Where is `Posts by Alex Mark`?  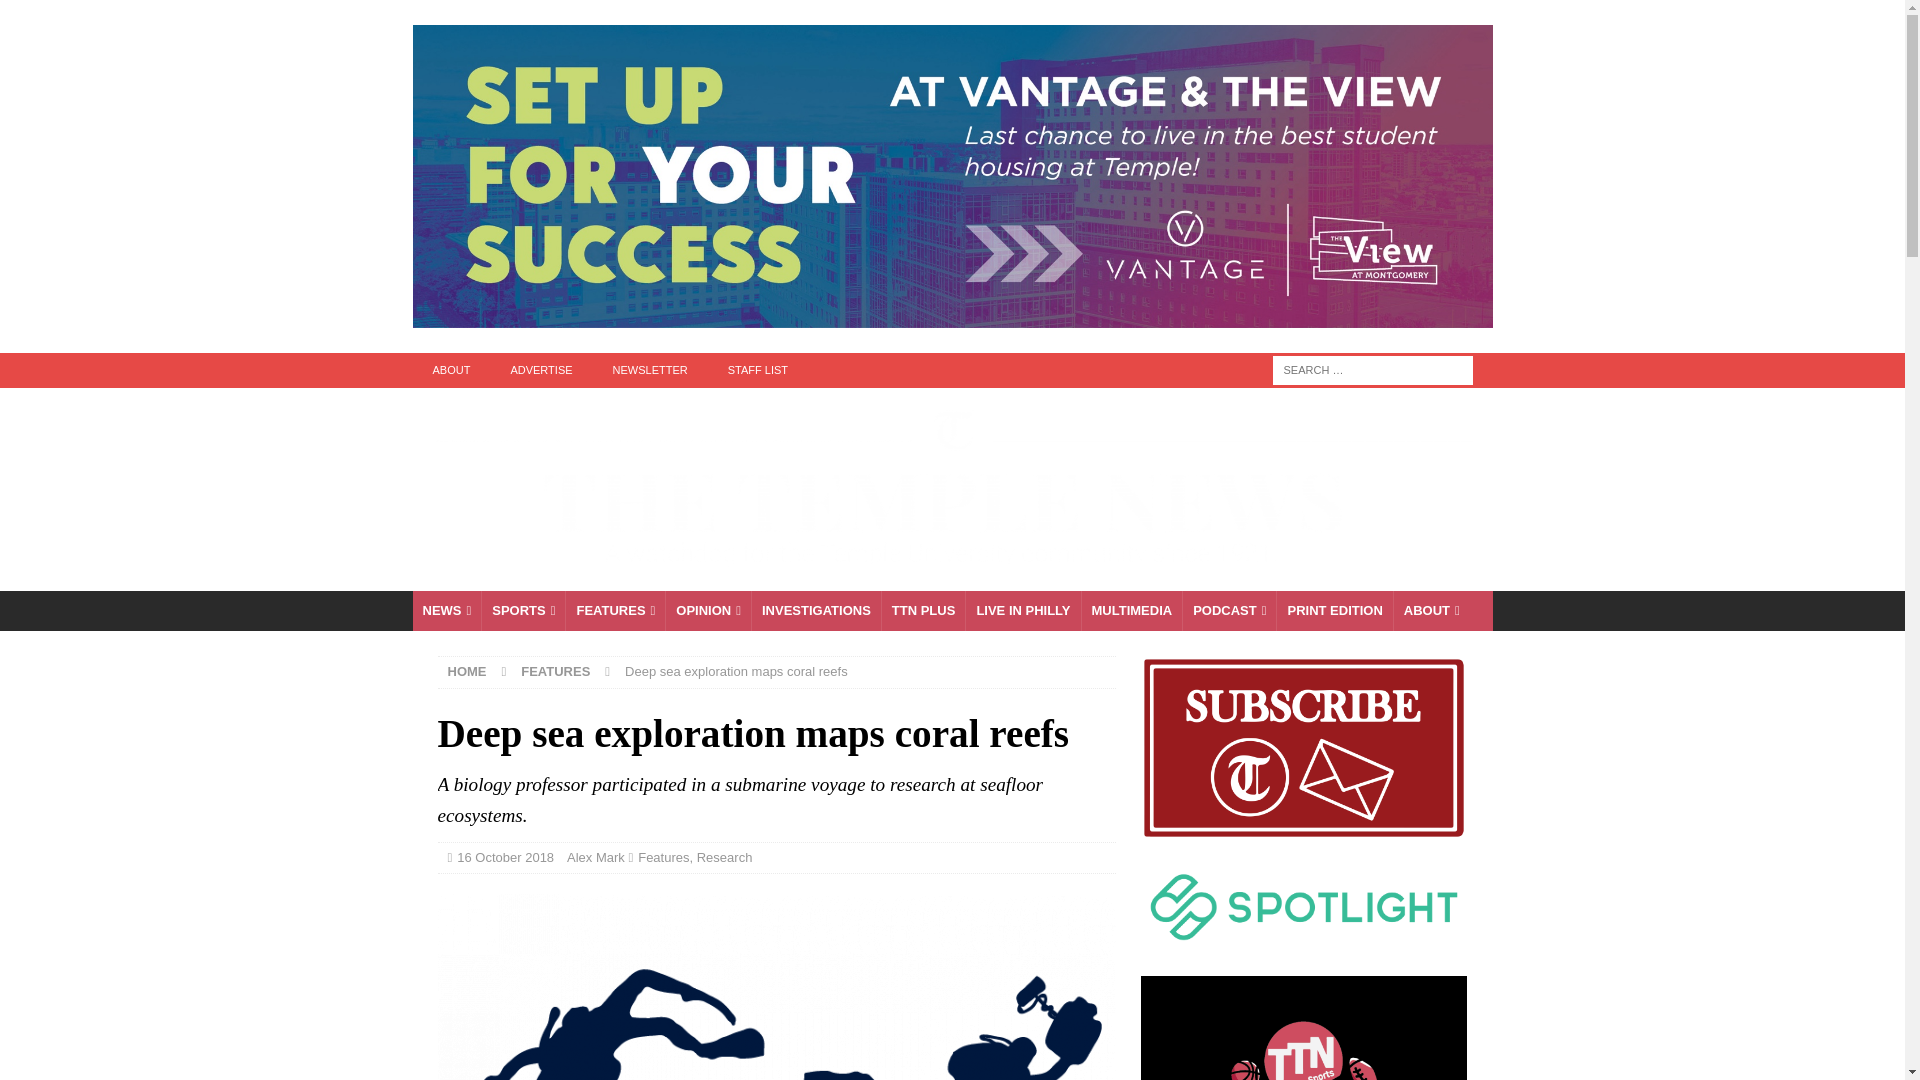
Posts by Alex Mark is located at coordinates (596, 857).